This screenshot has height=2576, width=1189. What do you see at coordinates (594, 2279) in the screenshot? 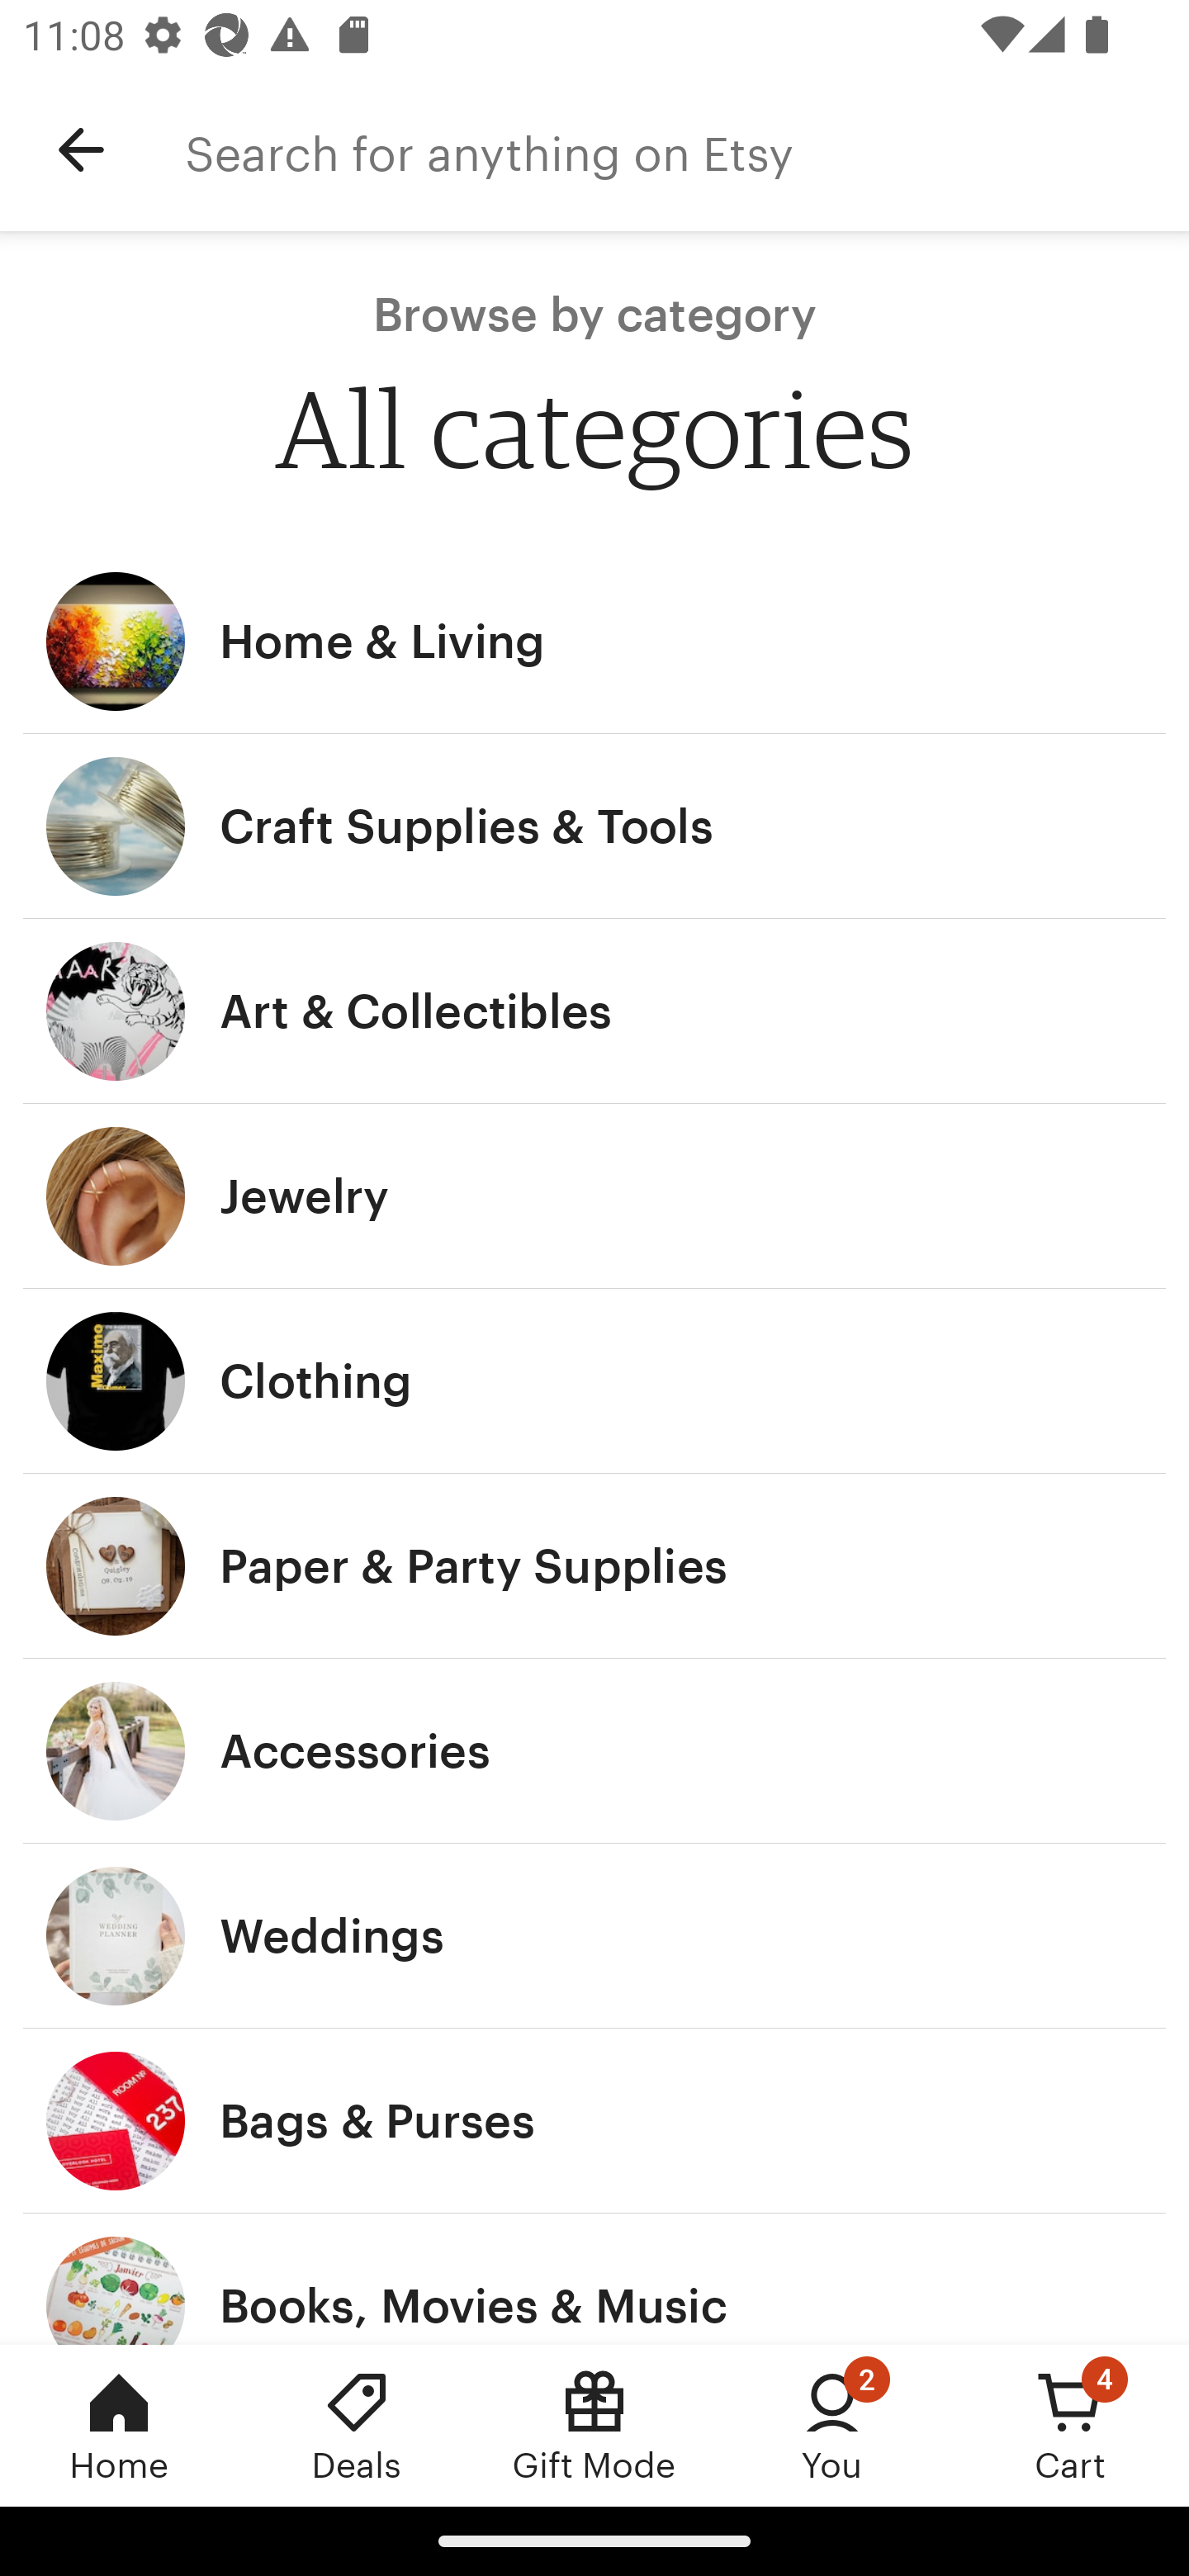
I see `Books, Movies & Music` at bounding box center [594, 2279].